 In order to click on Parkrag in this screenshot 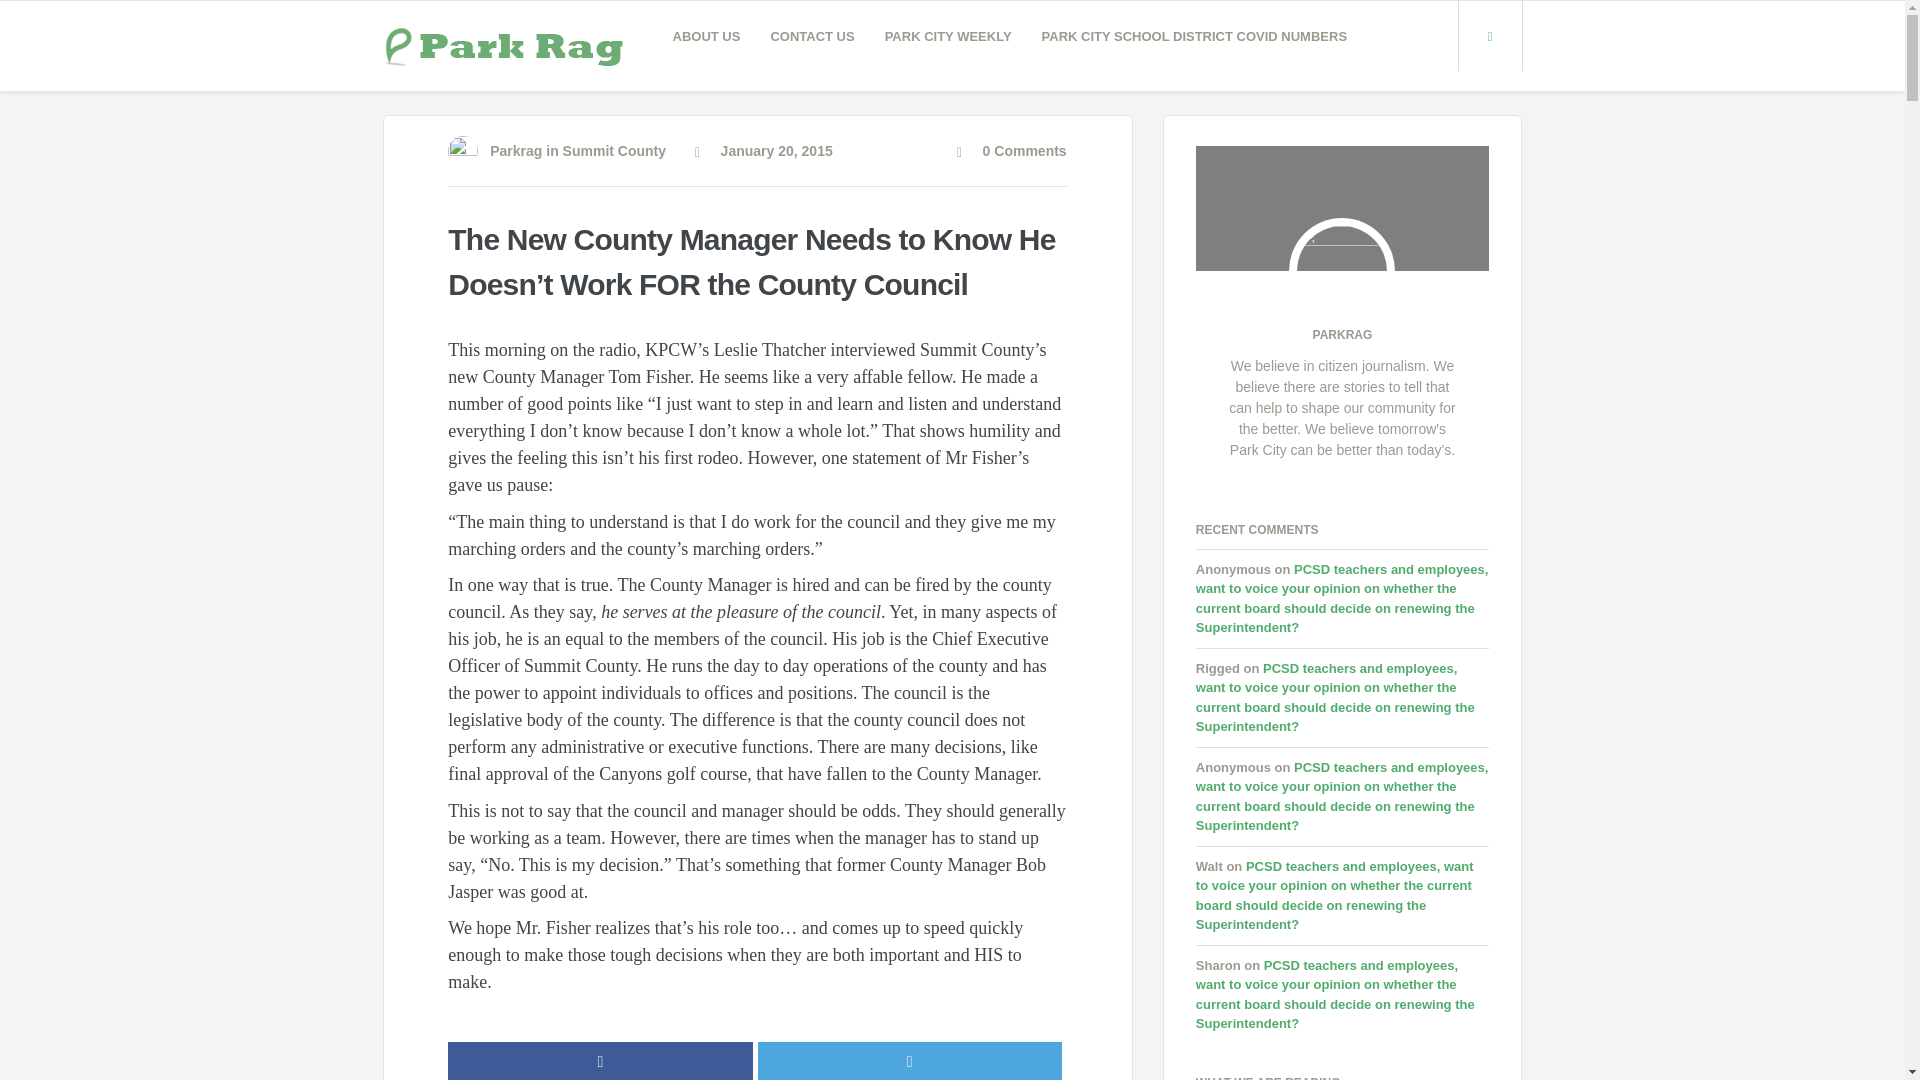, I will do `click(515, 150)`.